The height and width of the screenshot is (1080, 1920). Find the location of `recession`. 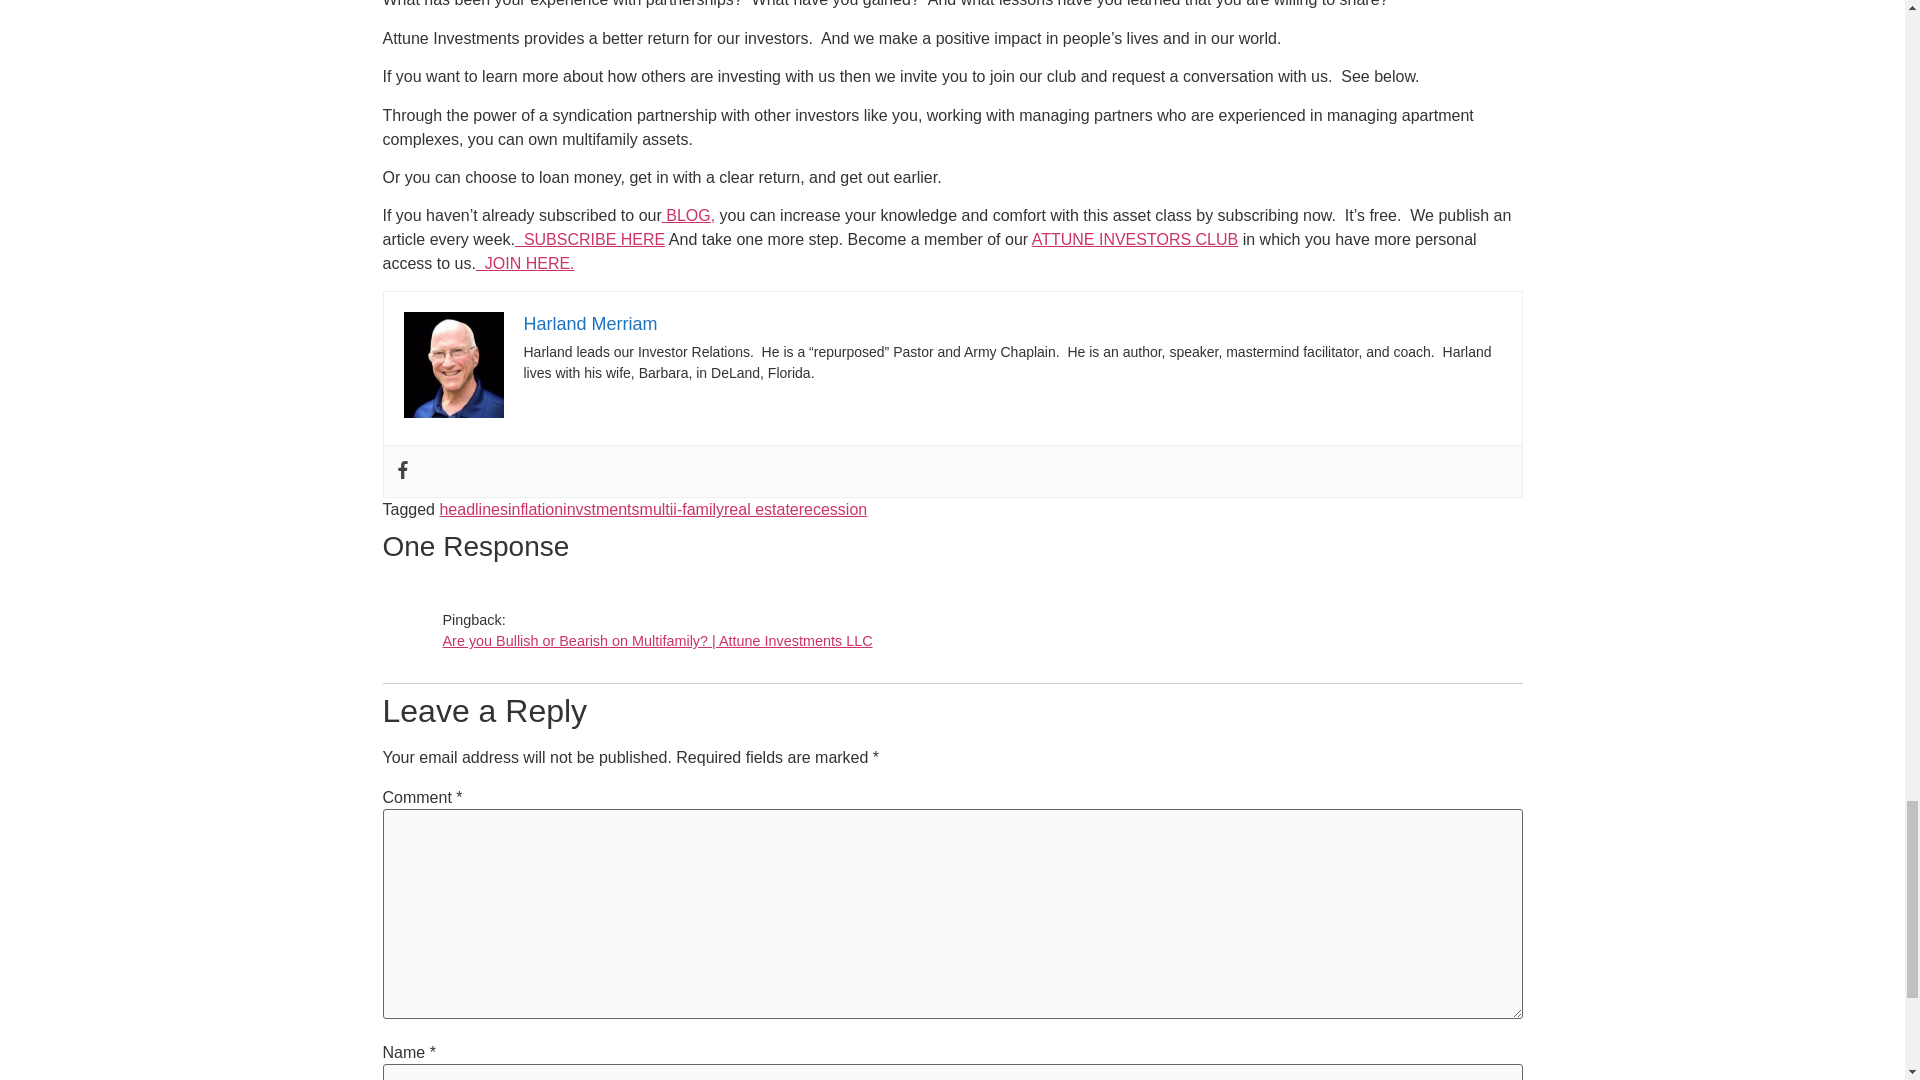

recession is located at coordinates (832, 510).